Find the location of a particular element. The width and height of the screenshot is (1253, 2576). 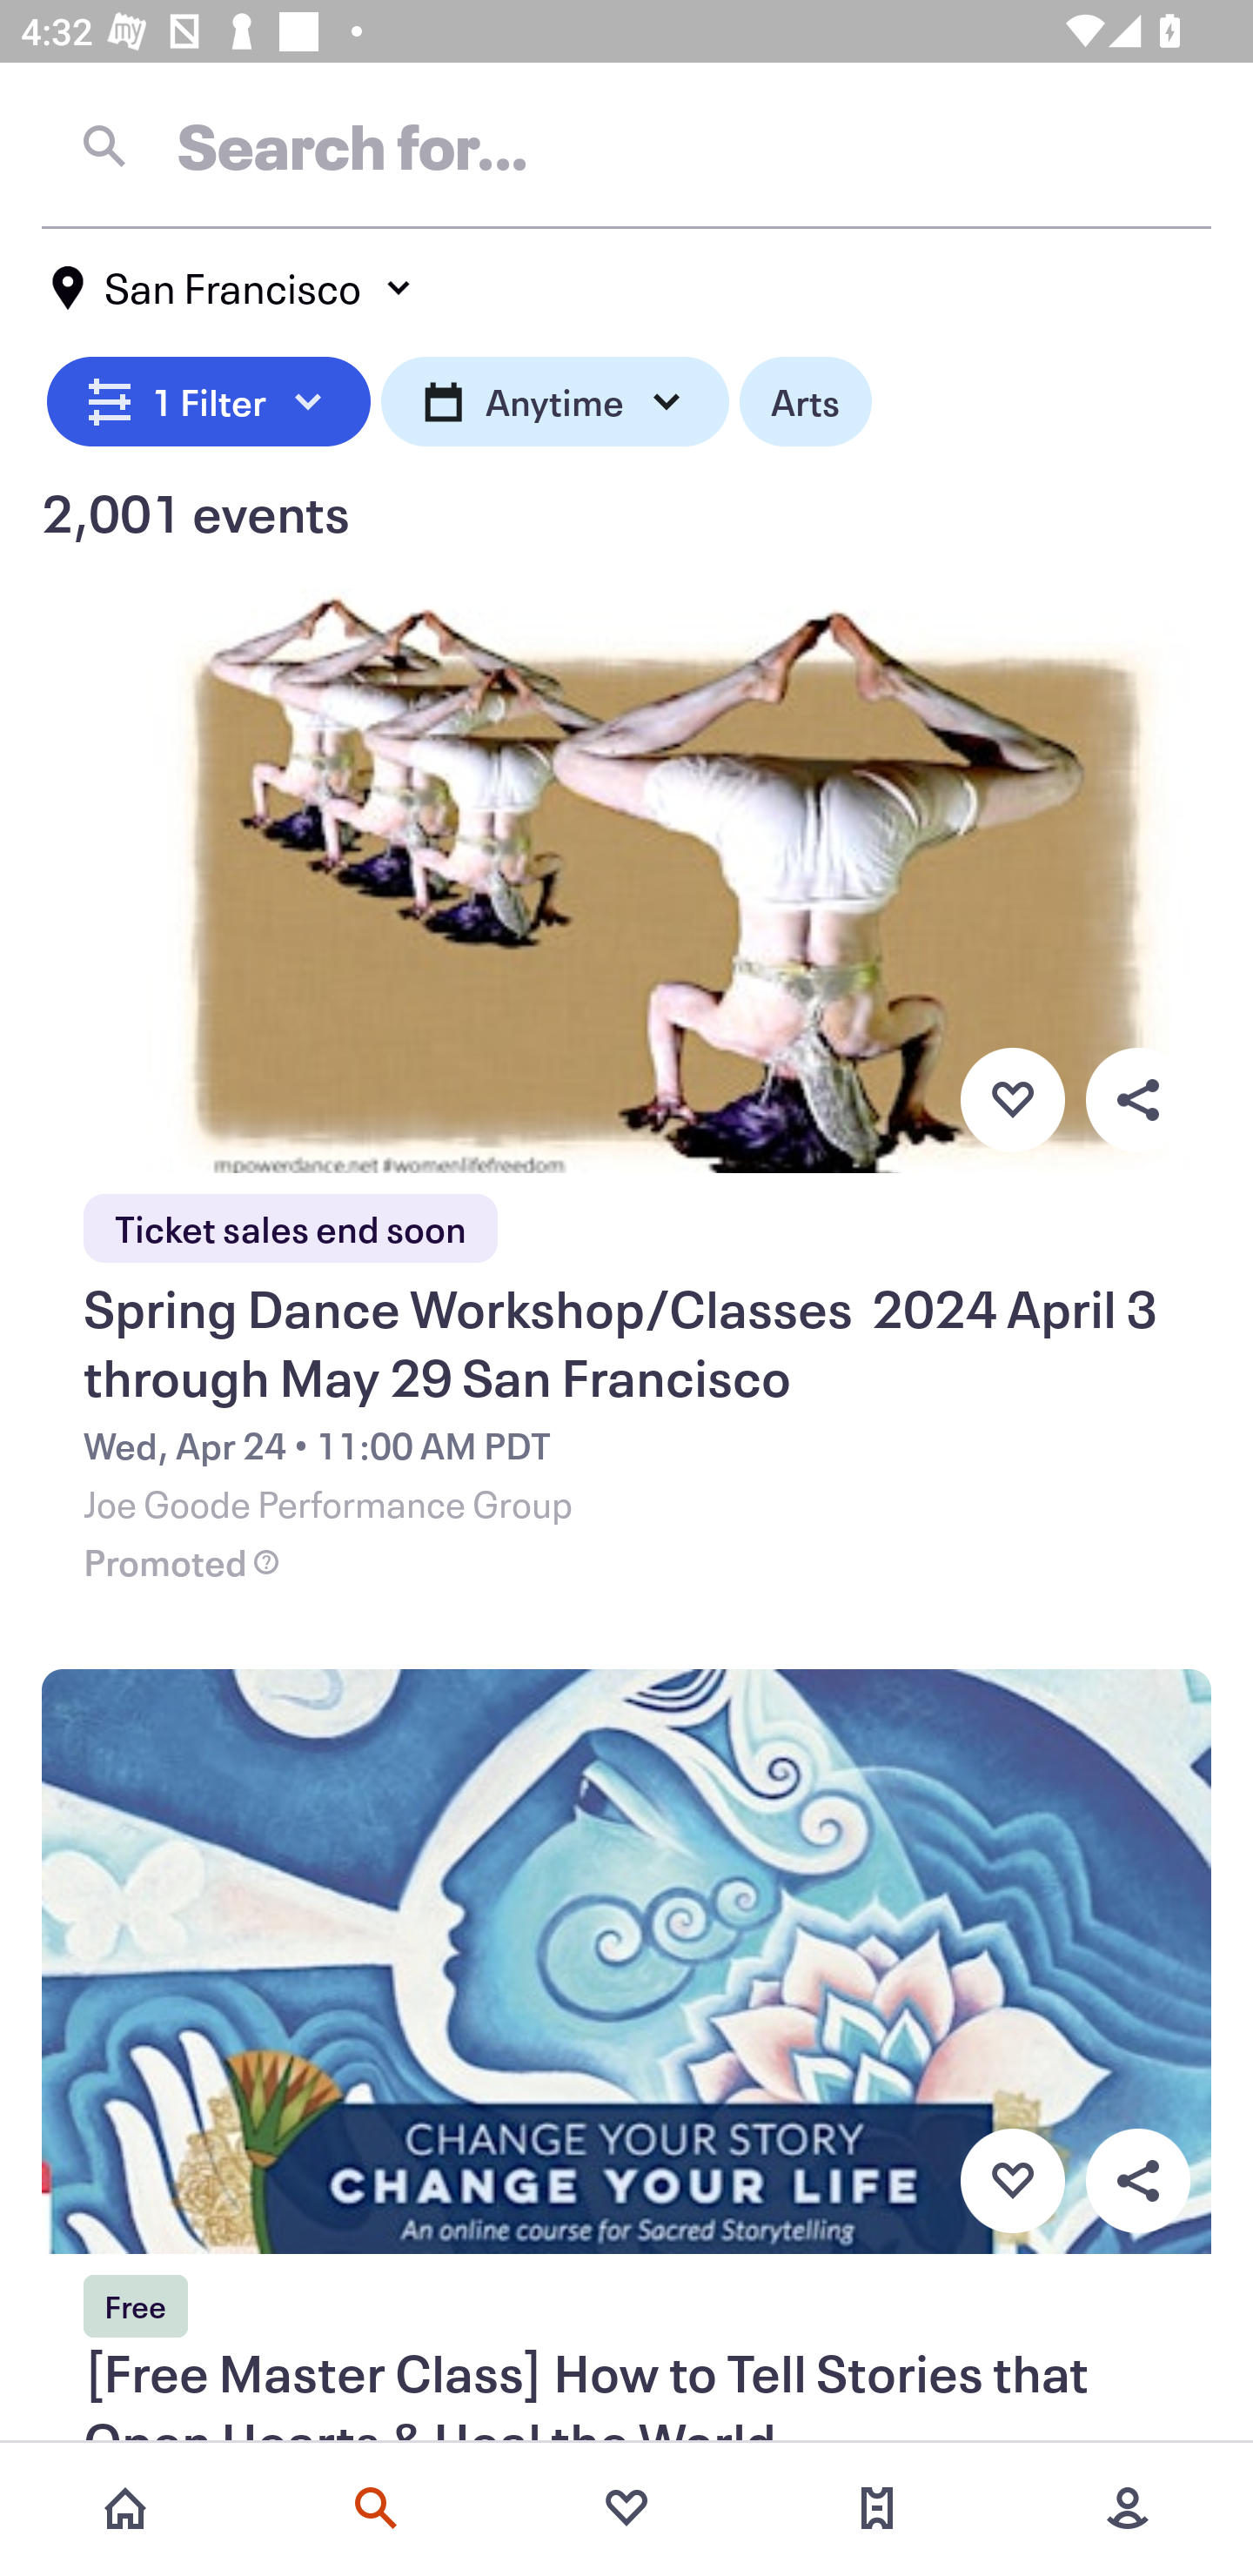

Tickets is located at coordinates (877, 2508).